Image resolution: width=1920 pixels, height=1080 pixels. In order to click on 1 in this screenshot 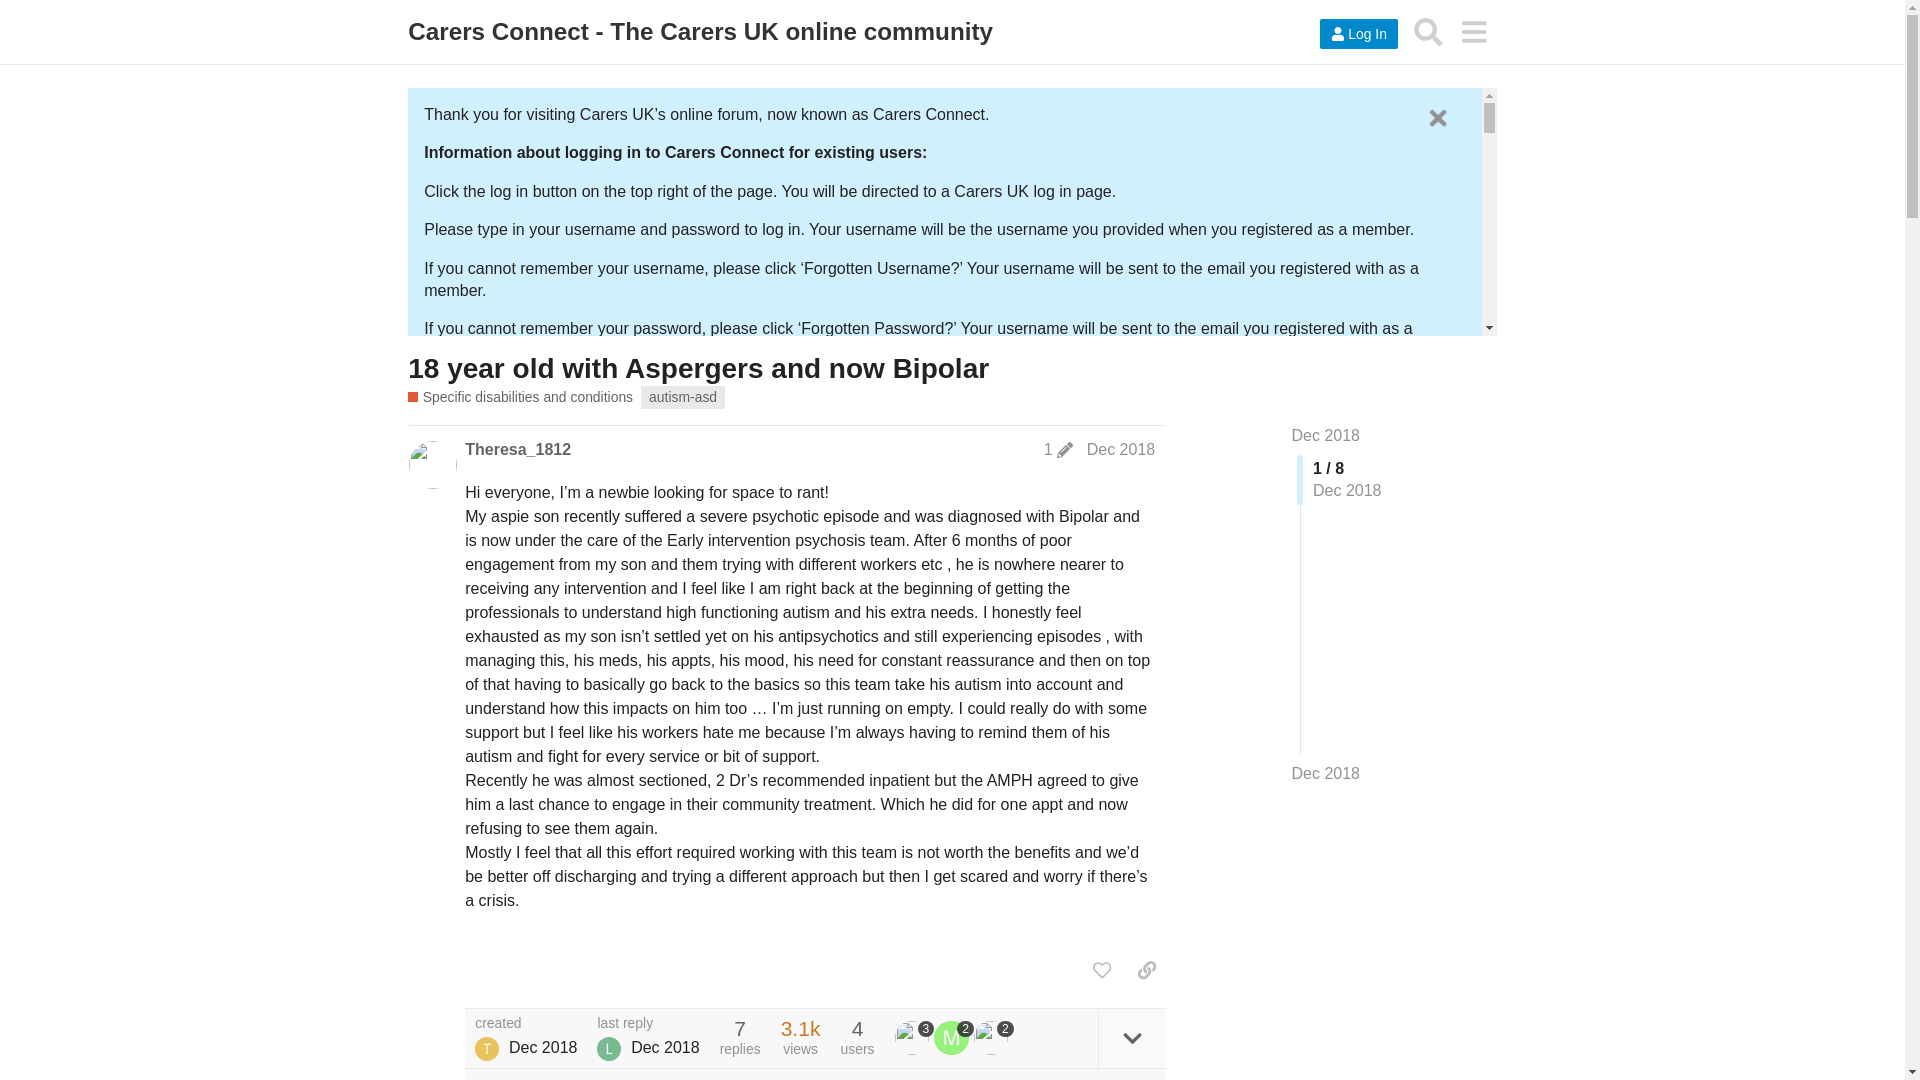, I will do `click(1058, 450)`.